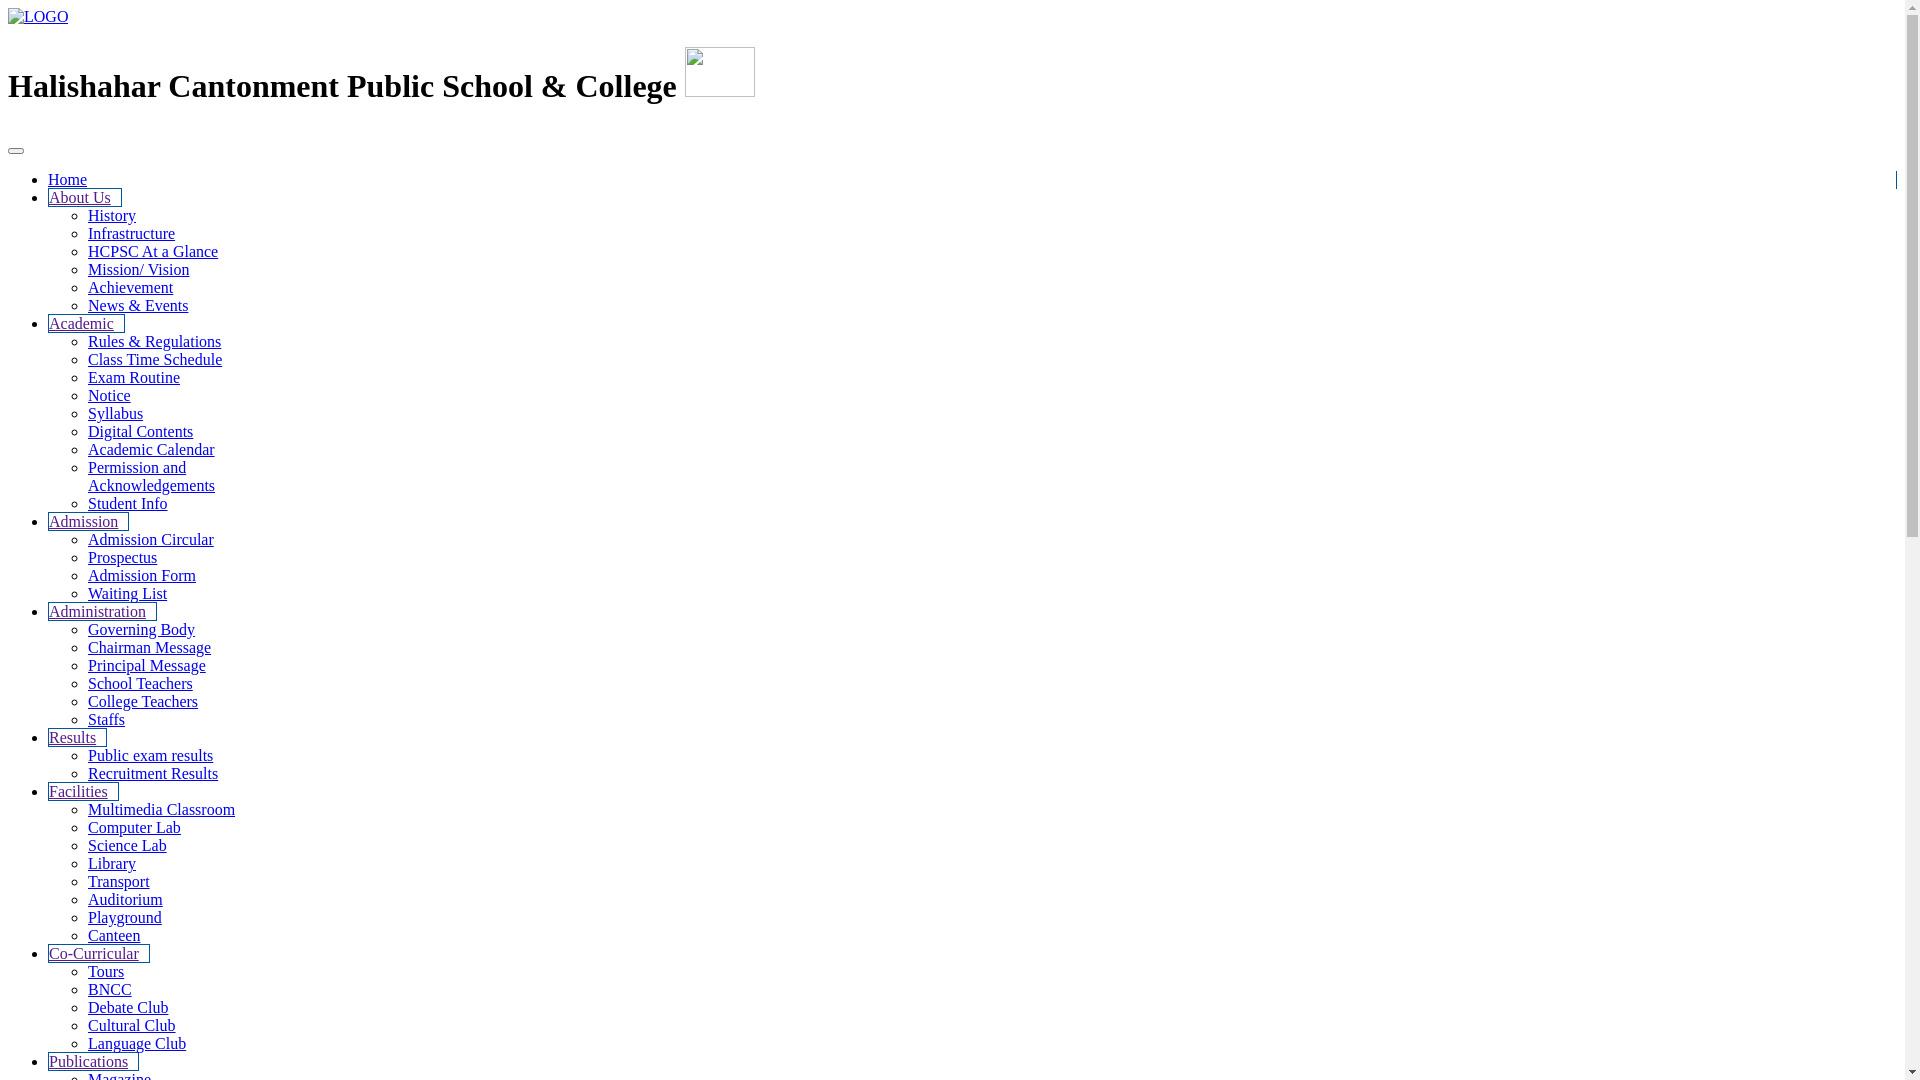  I want to click on Admission Circular, so click(151, 540).